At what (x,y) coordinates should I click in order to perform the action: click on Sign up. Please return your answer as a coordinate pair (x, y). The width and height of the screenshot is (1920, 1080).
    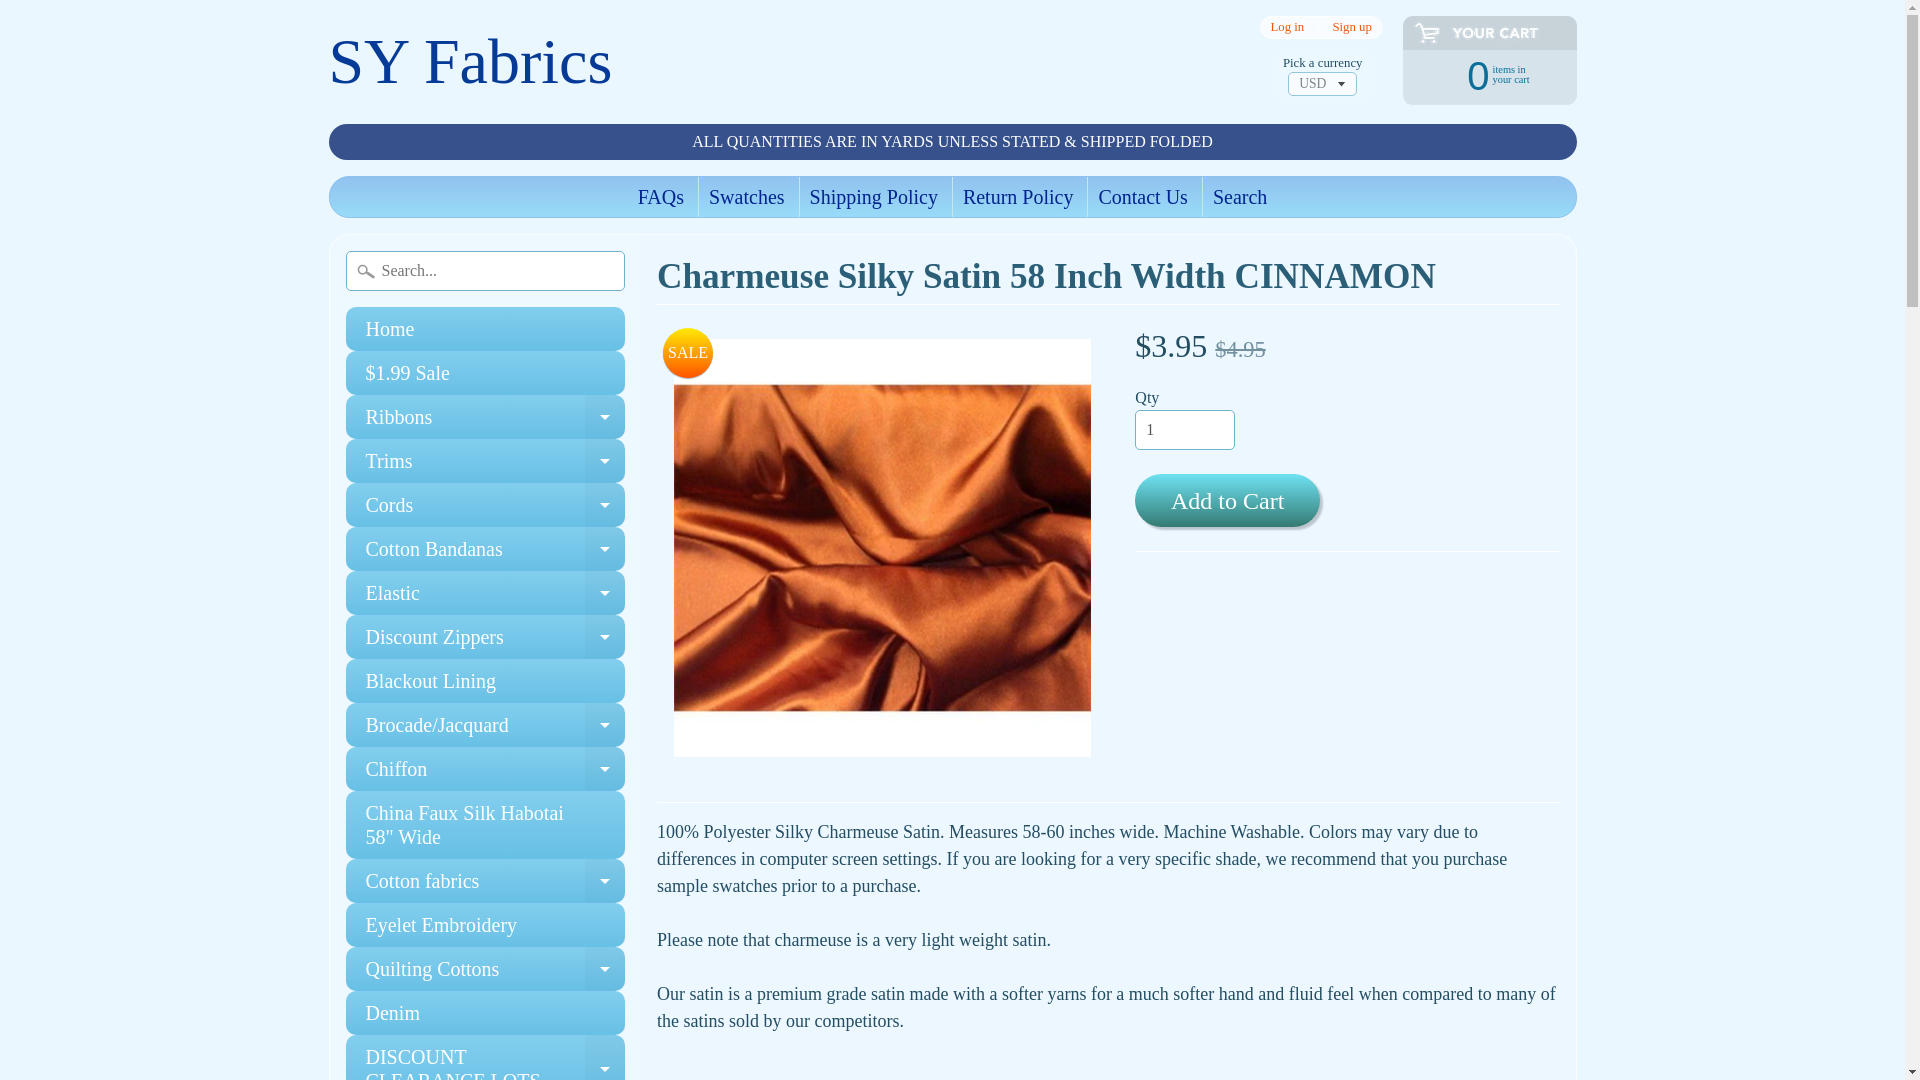
    Looking at the image, I should click on (1287, 26).